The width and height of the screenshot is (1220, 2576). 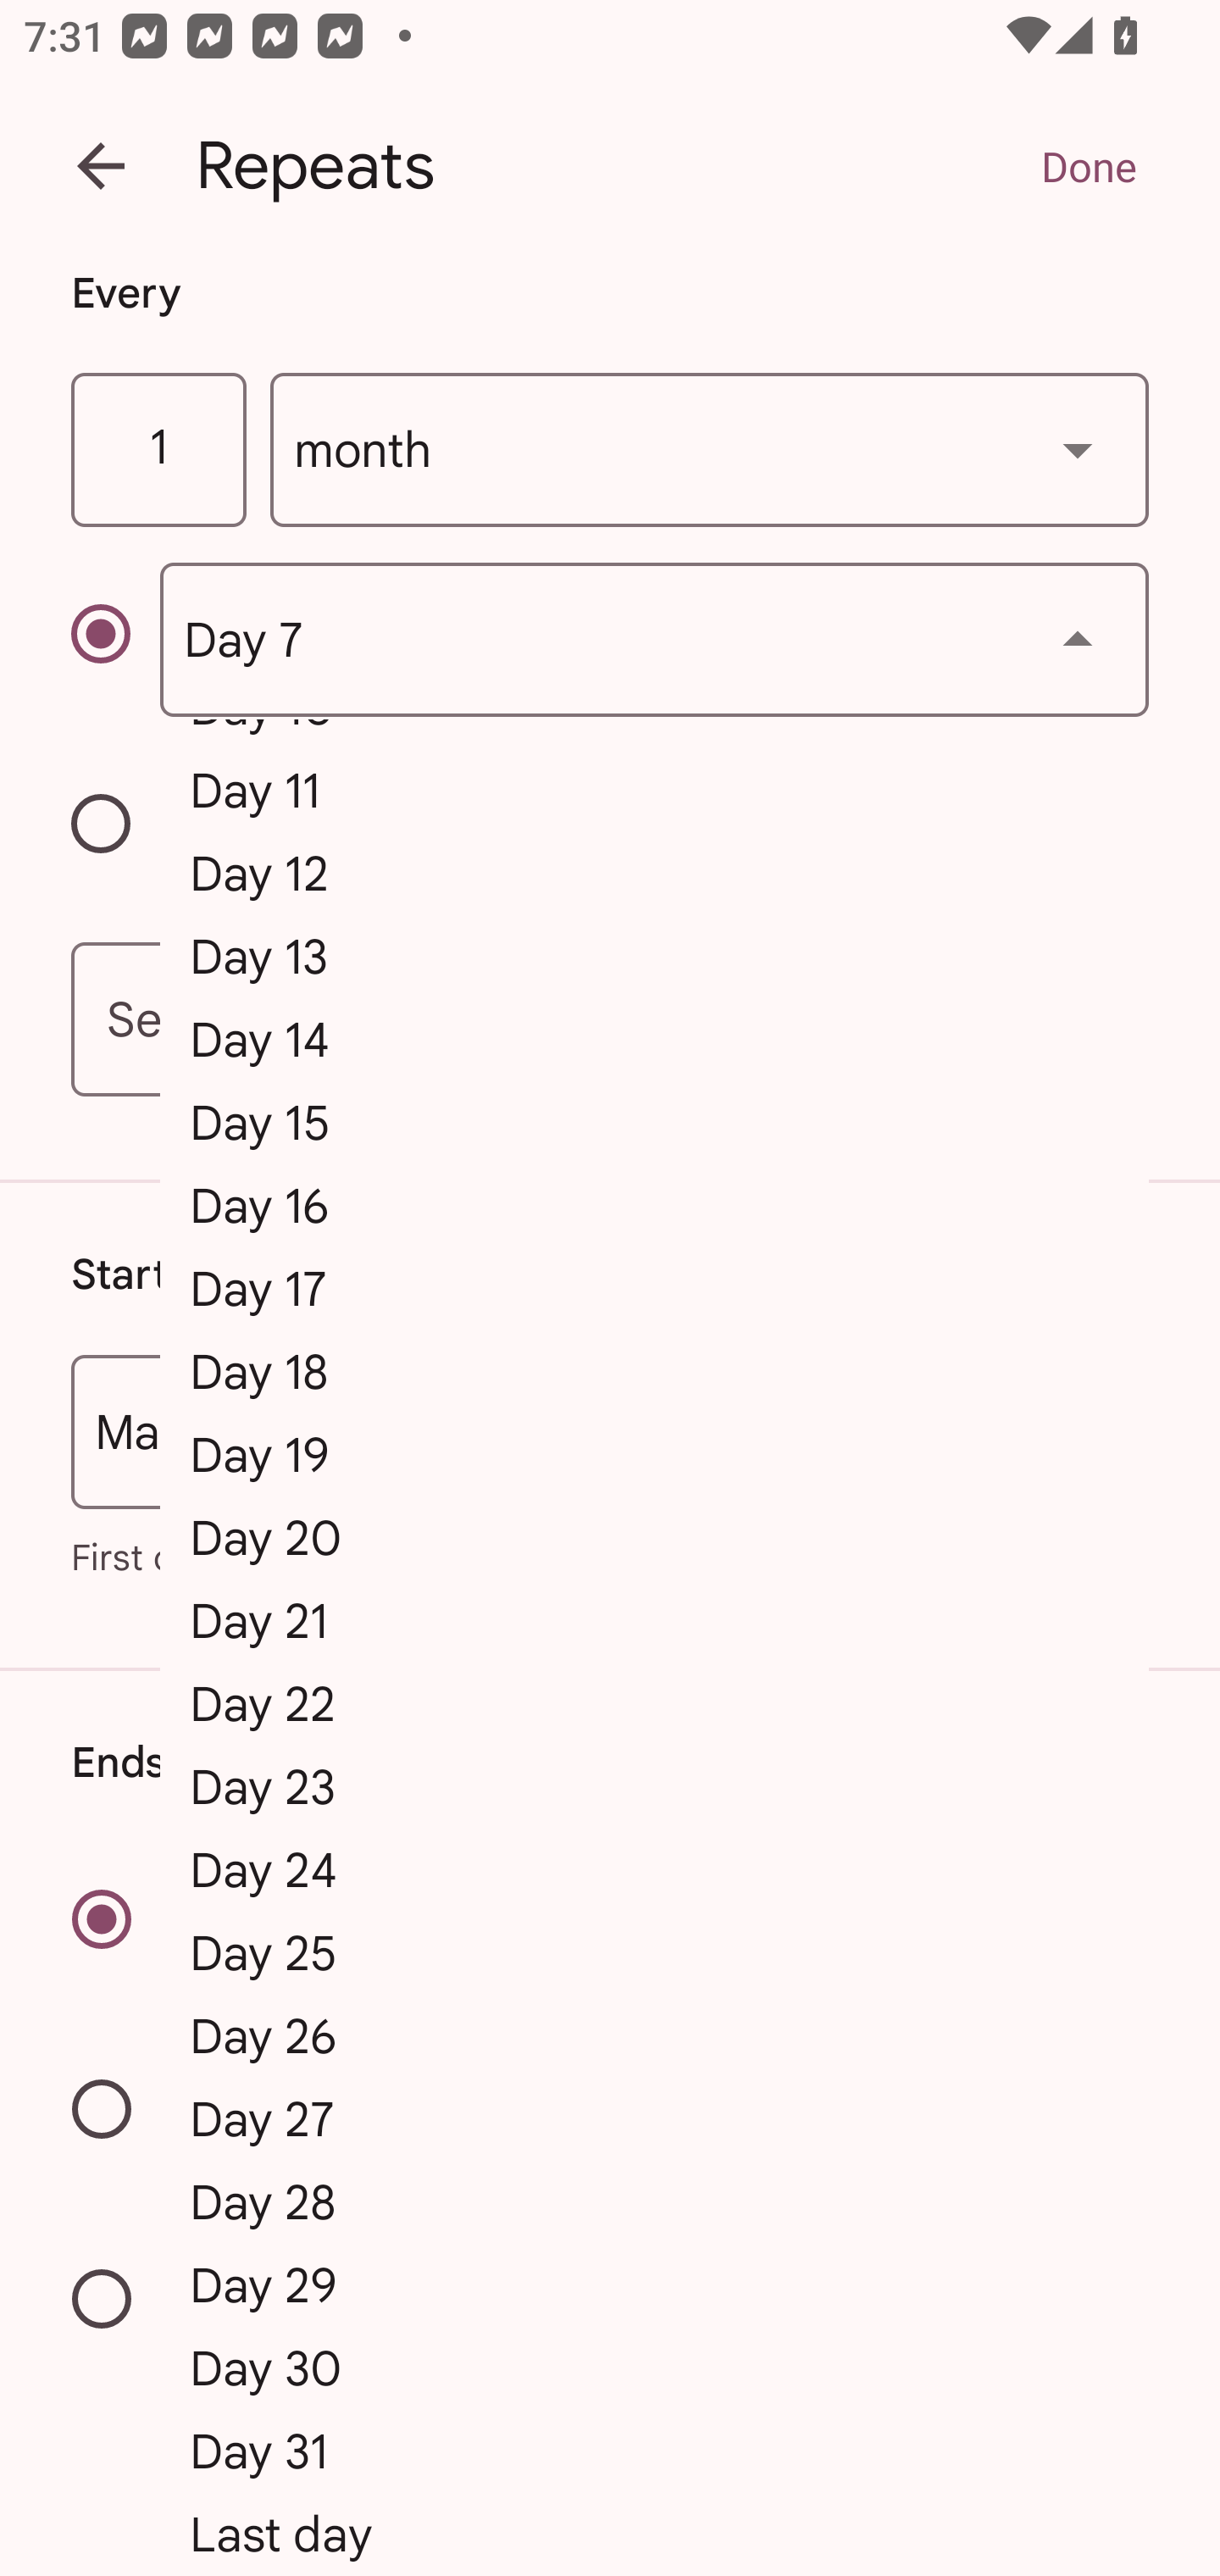 What do you see at coordinates (1078, 449) in the screenshot?
I see `Show dropdown menu` at bounding box center [1078, 449].